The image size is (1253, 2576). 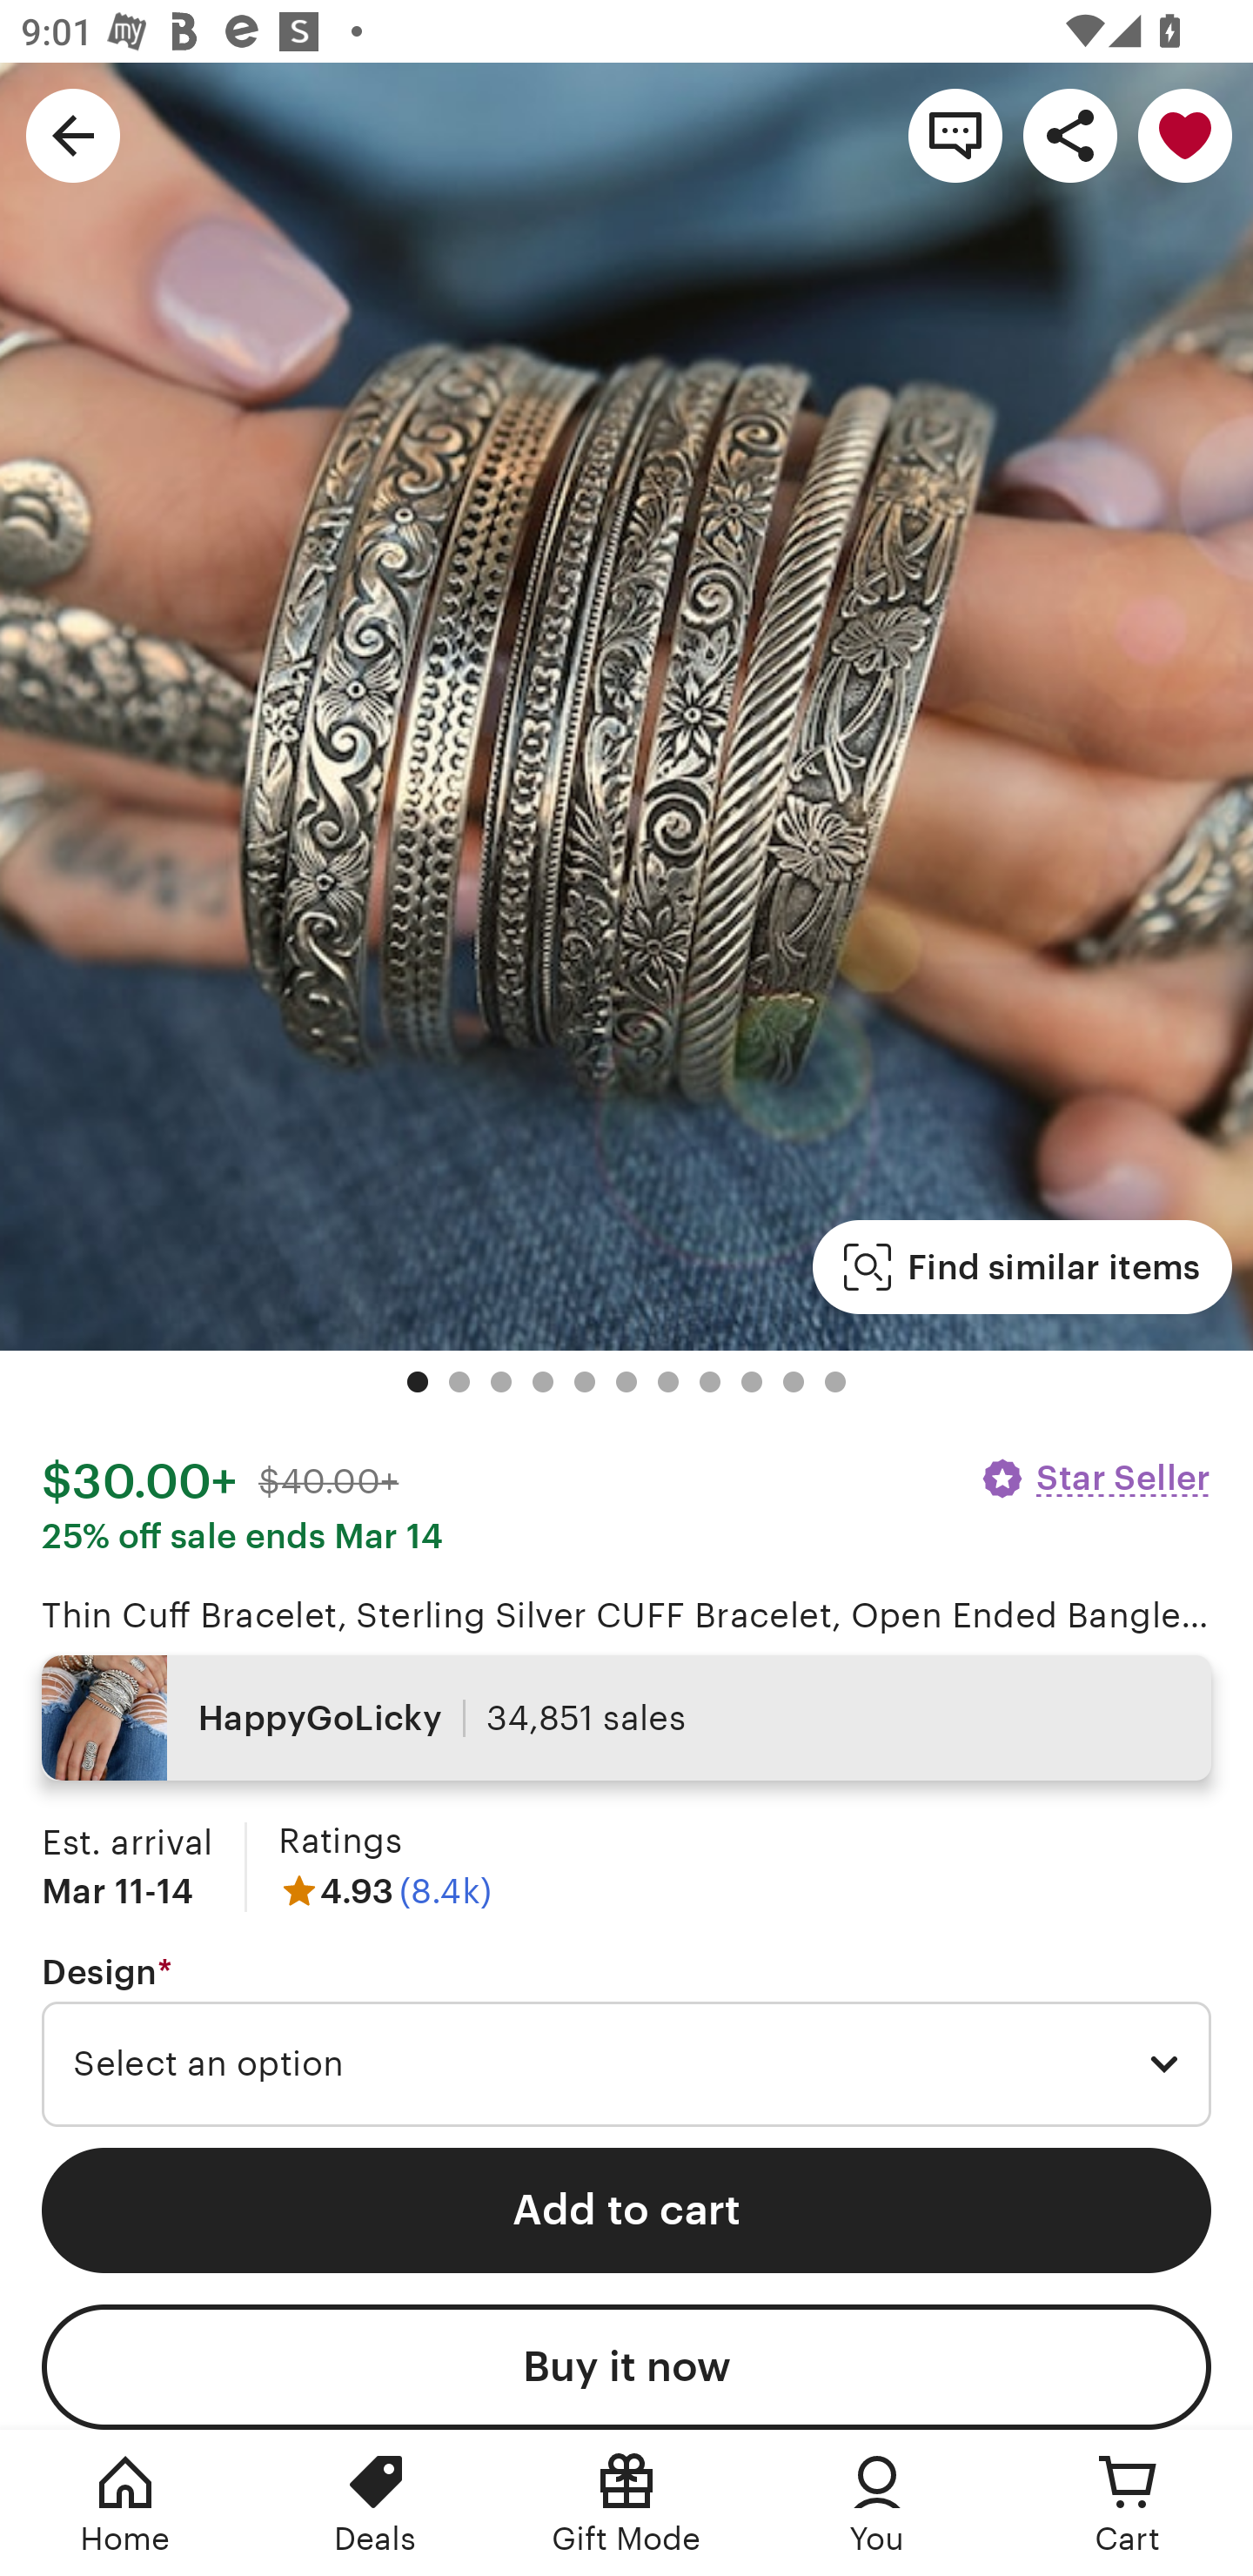 What do you see at coordinates (1128, 2503) in the screenshot?
I see `Cart` at bounding box center [1128, 2503].